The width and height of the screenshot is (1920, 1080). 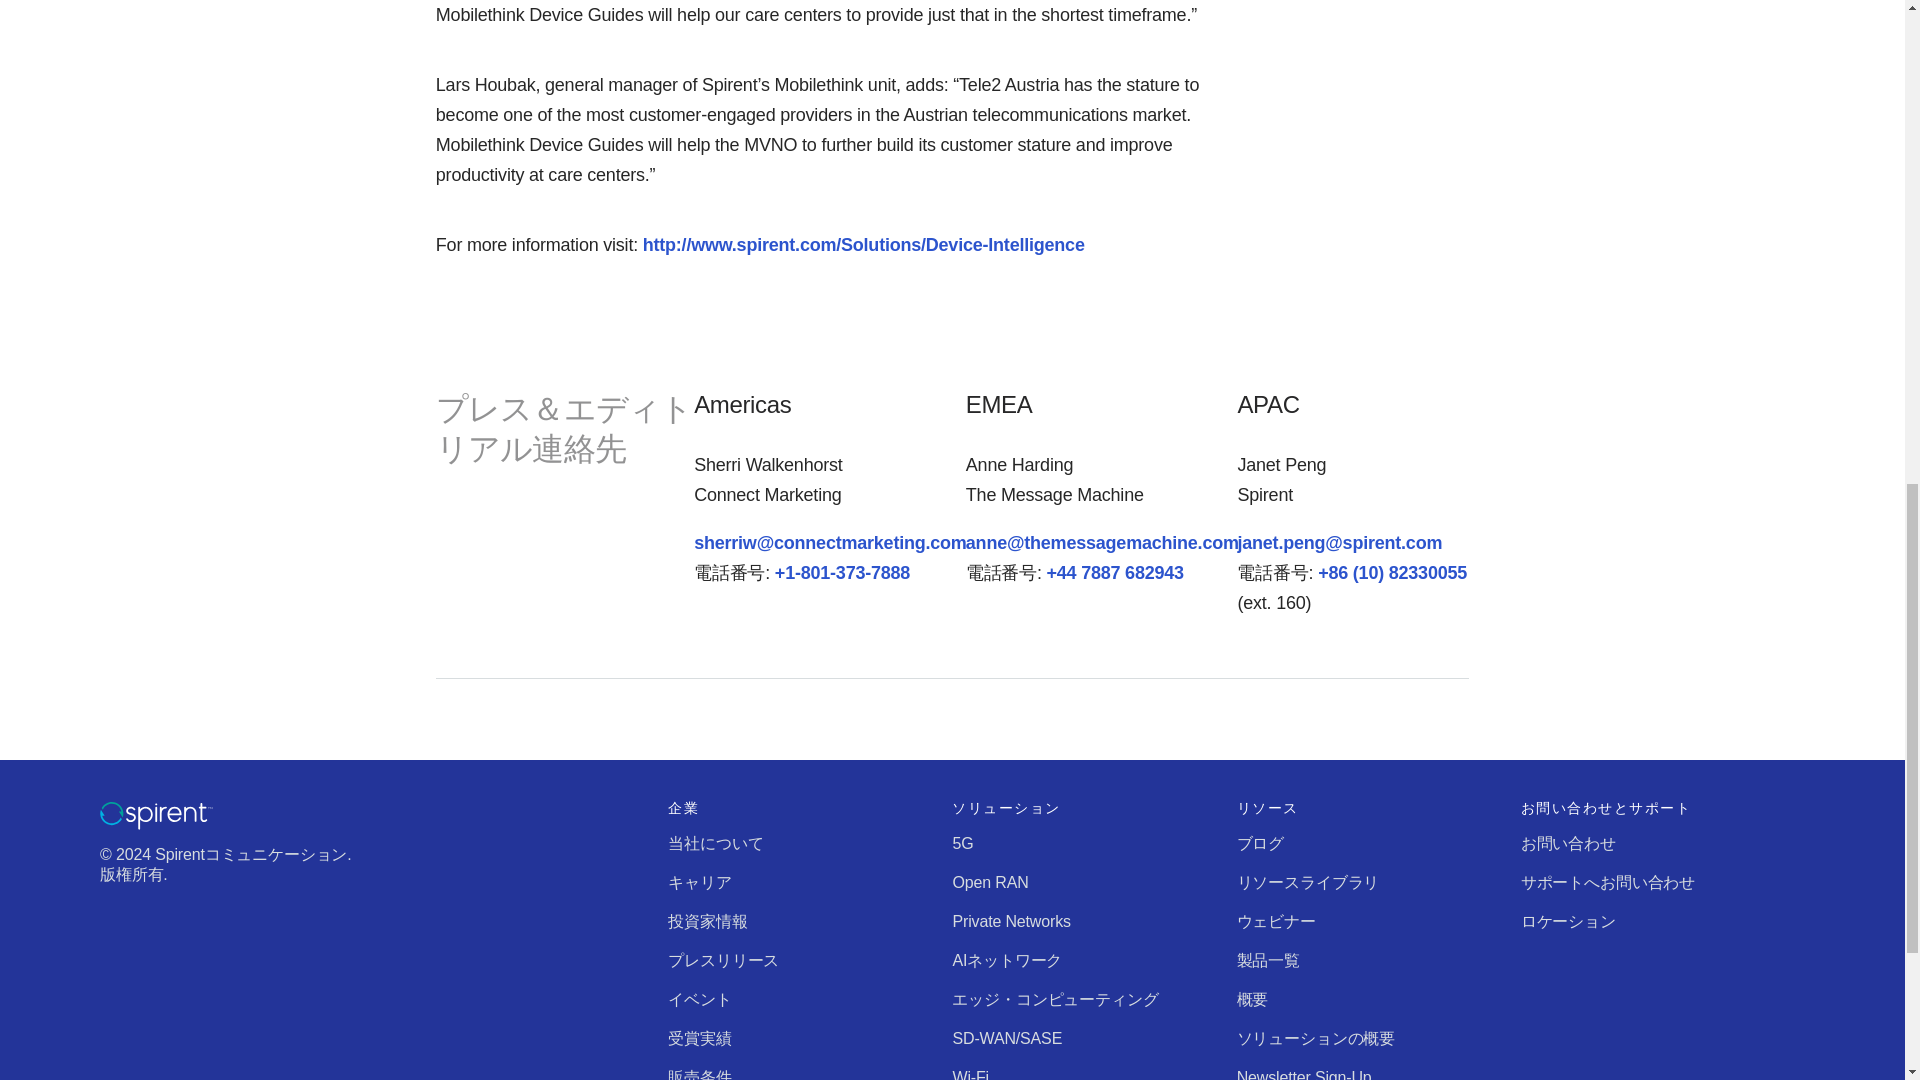 What do you see at coordinates (1010, 920) in the screenshot?
I see `Private Networks` at bounding box center [1010, 920].